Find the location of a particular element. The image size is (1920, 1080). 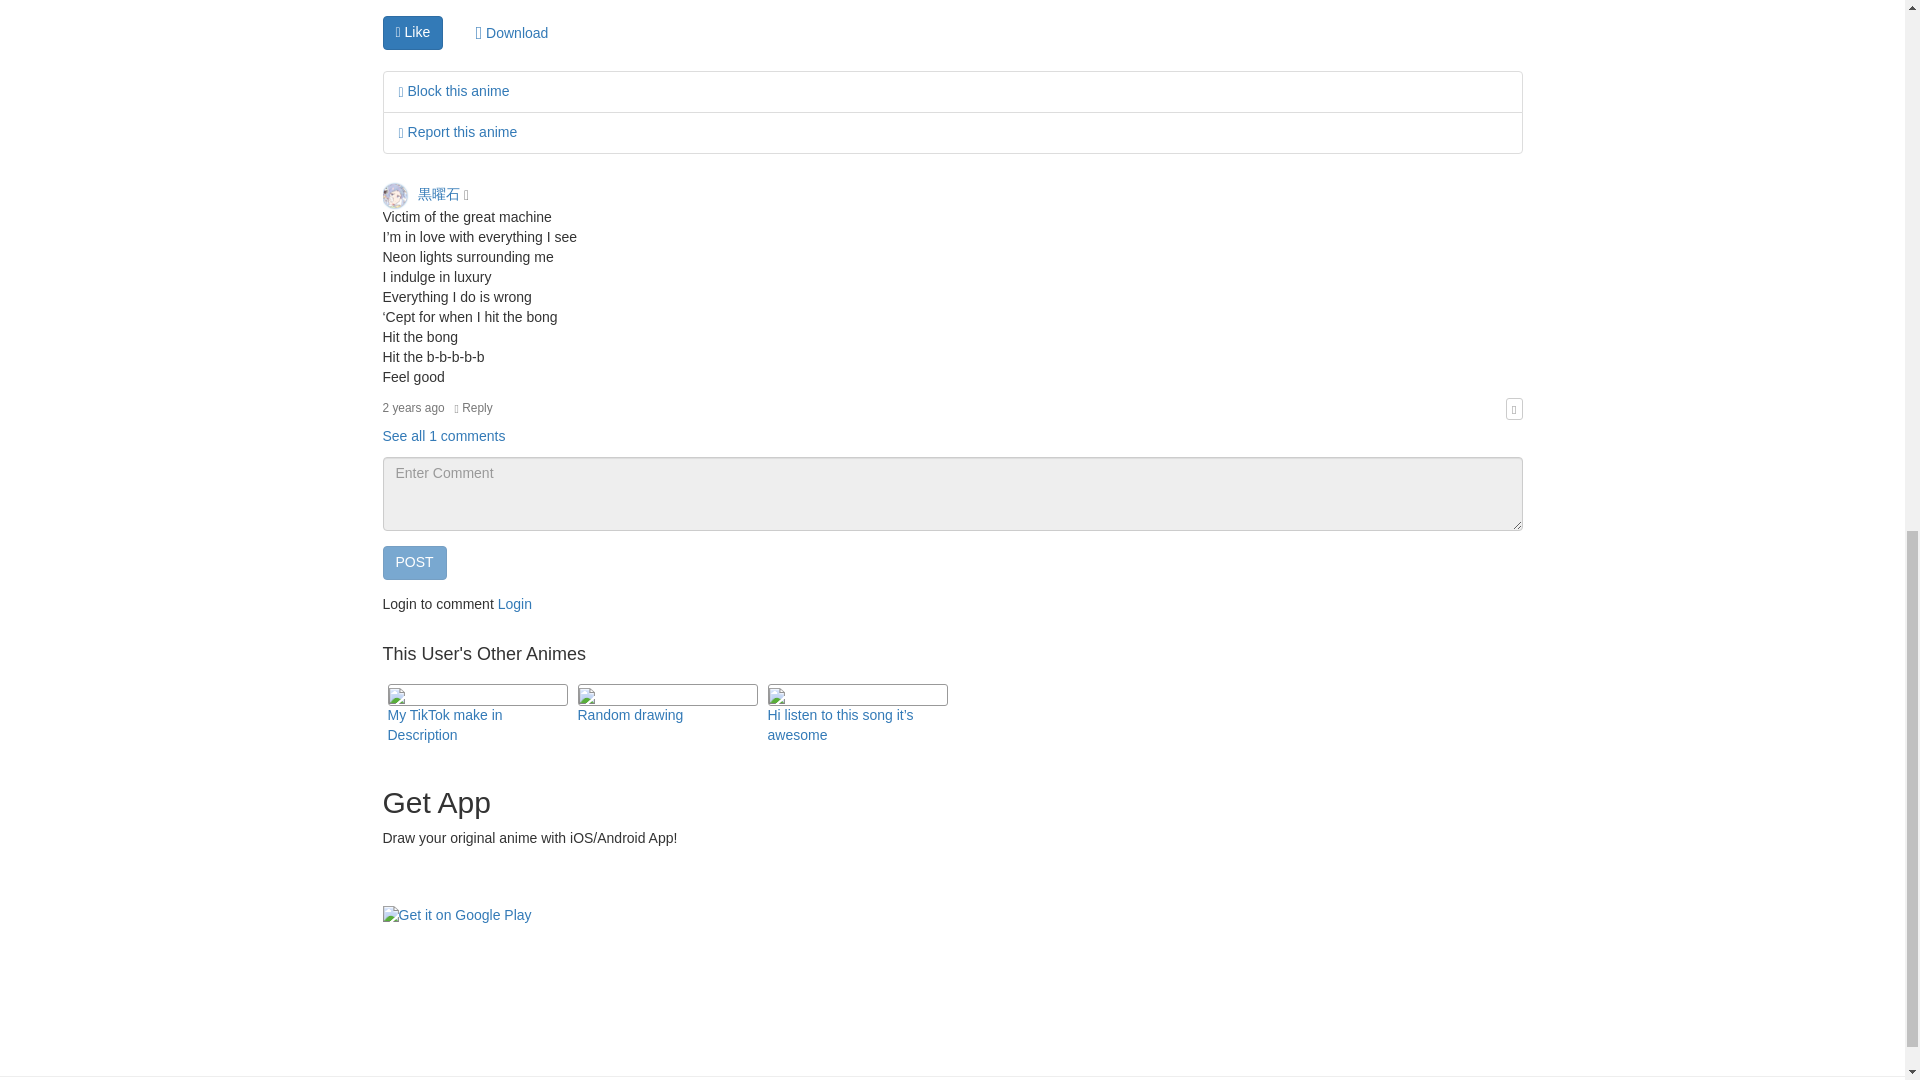

Random drawing is located at coordinates (630, 714).